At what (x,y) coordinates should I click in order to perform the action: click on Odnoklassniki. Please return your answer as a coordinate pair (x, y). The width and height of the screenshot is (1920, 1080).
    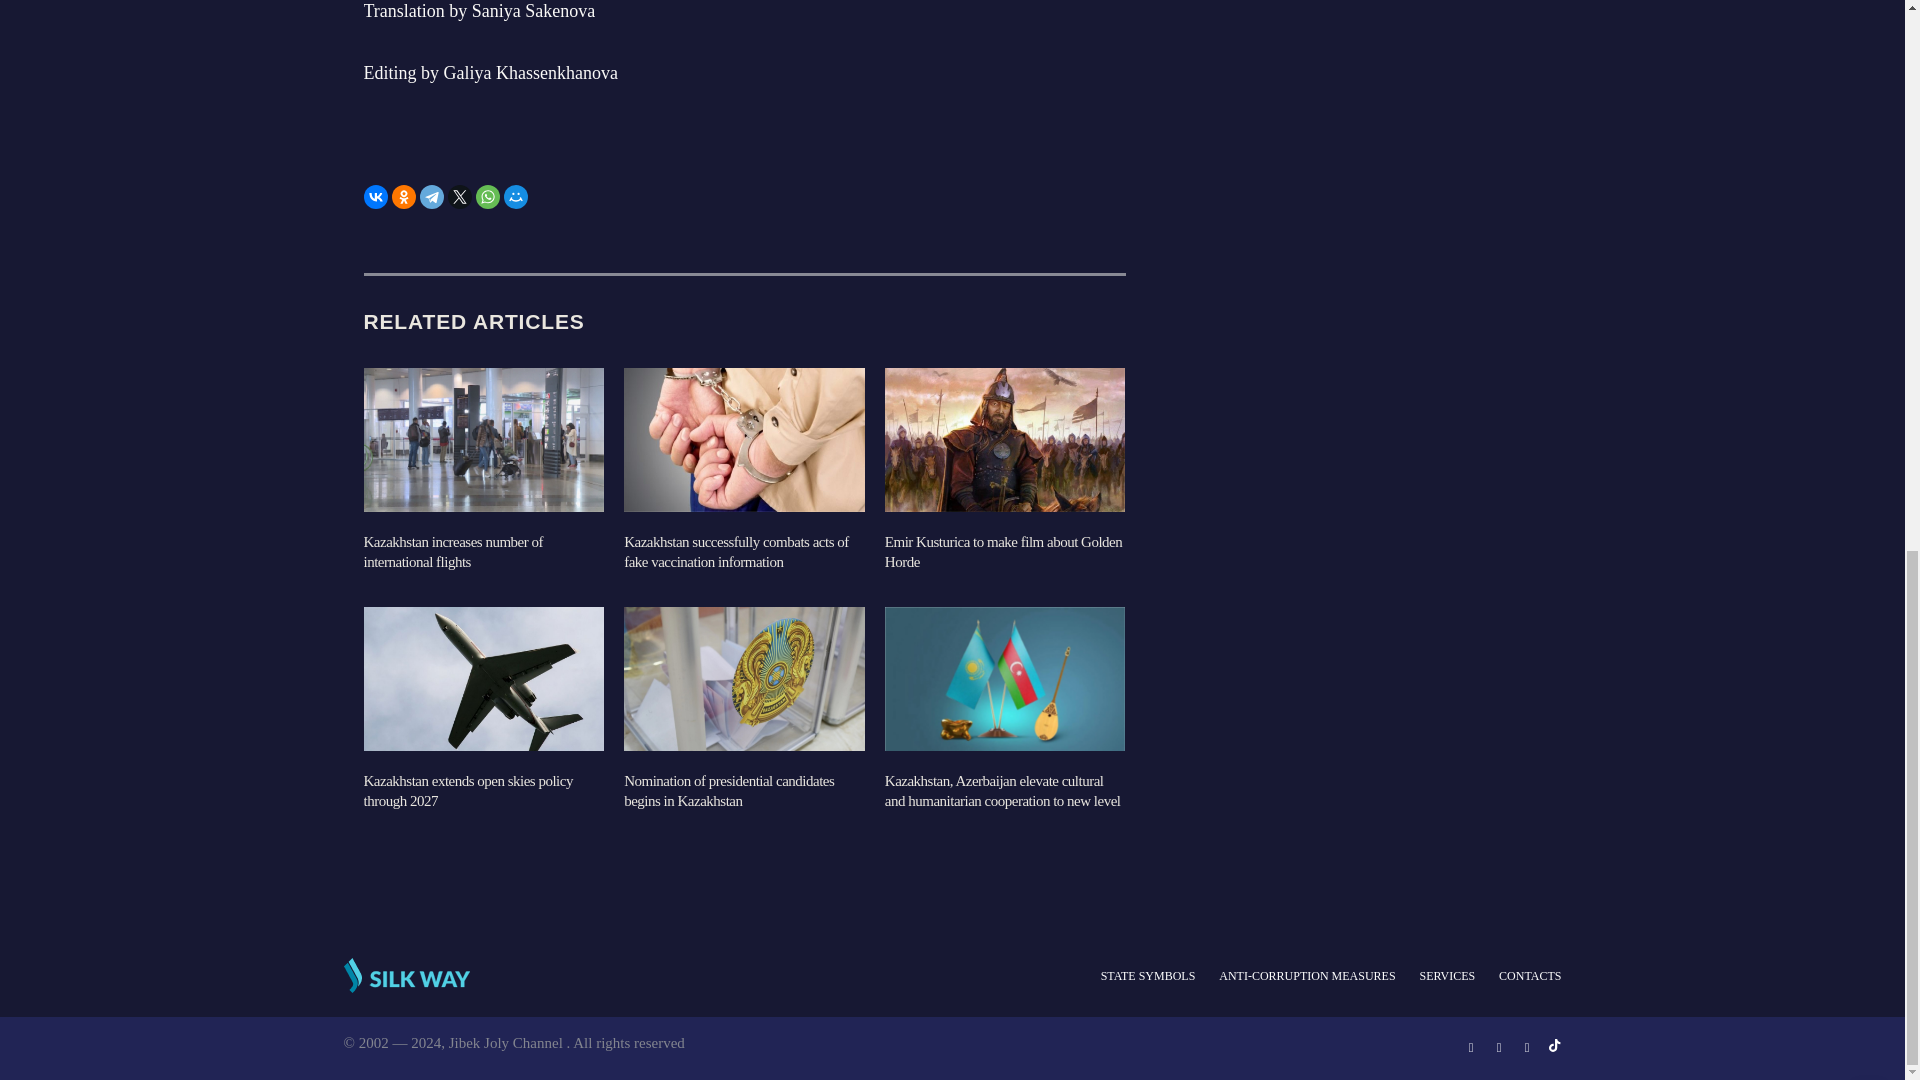
    Looking at the image, I should click on (404, 196).